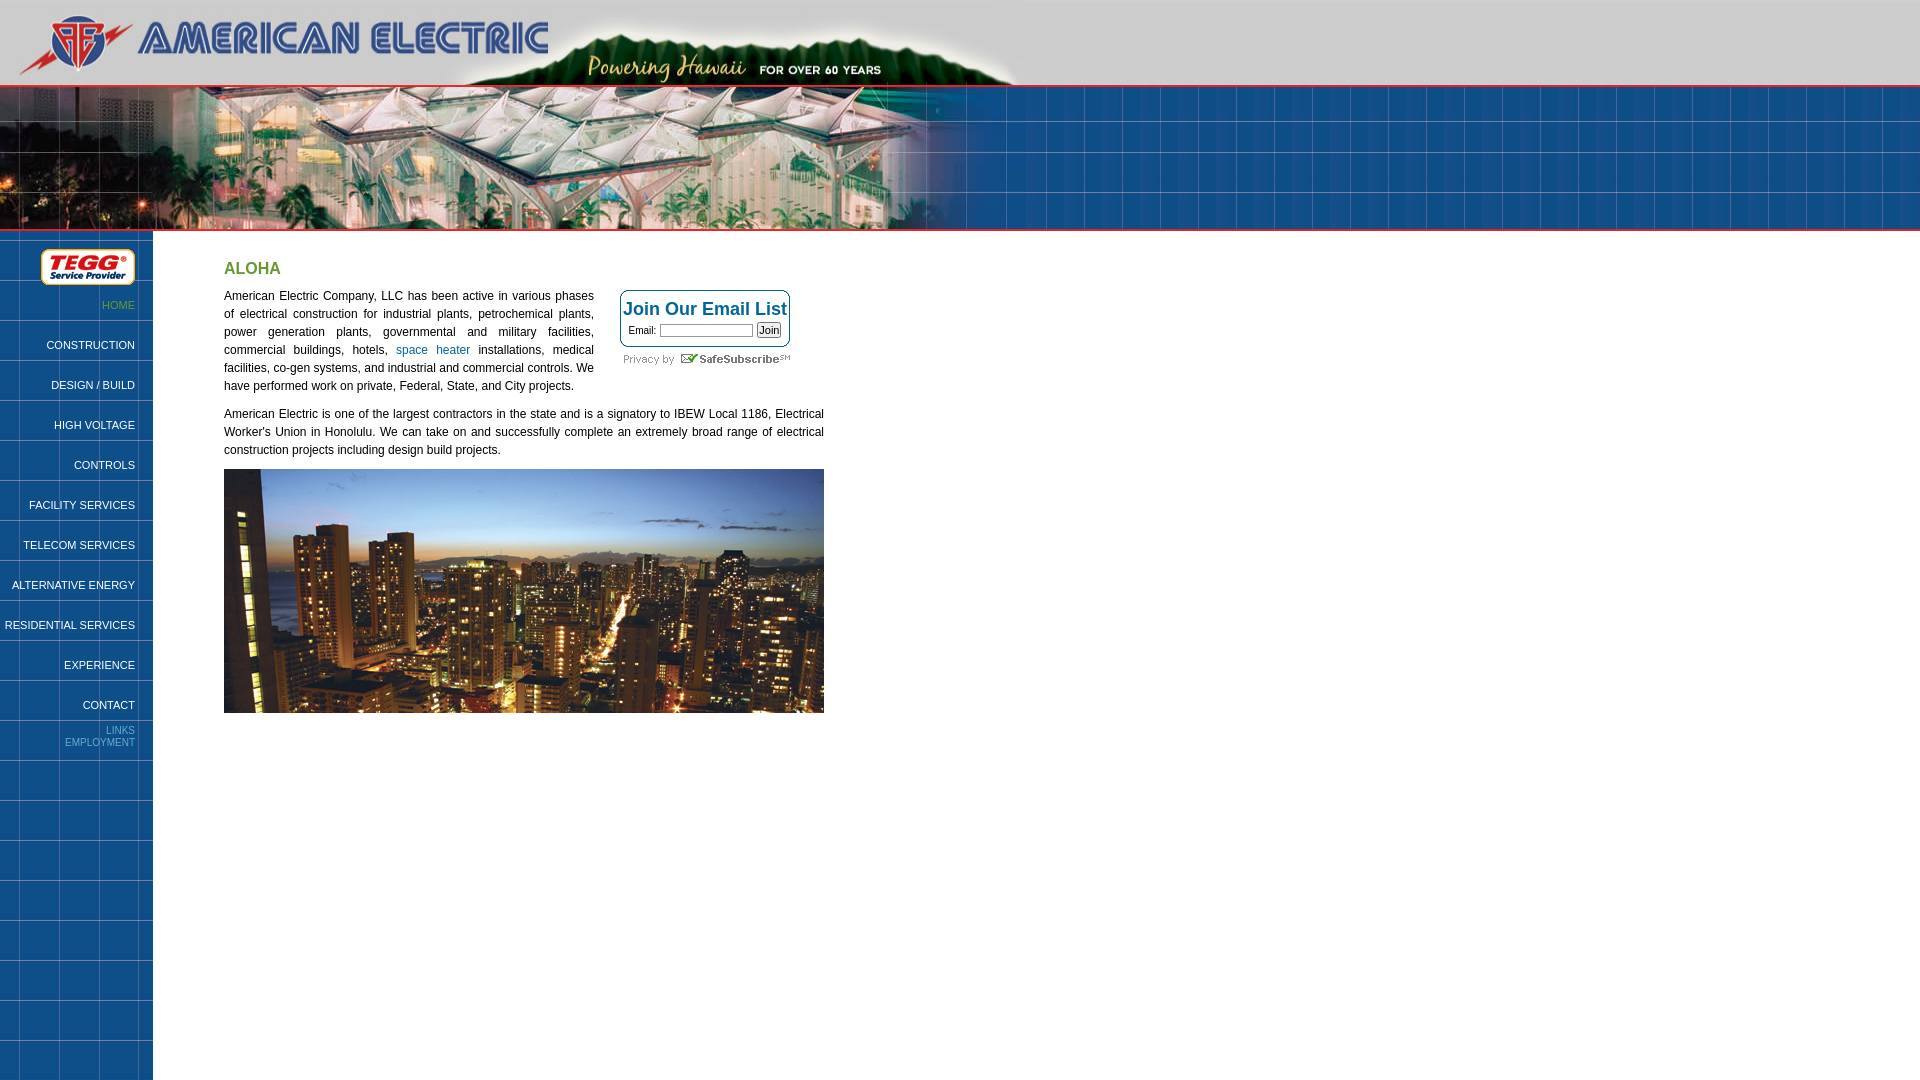  Describe the element at coordinates (93, 385) in the screenshot. I see `DESIGN / BUILD` at that location.